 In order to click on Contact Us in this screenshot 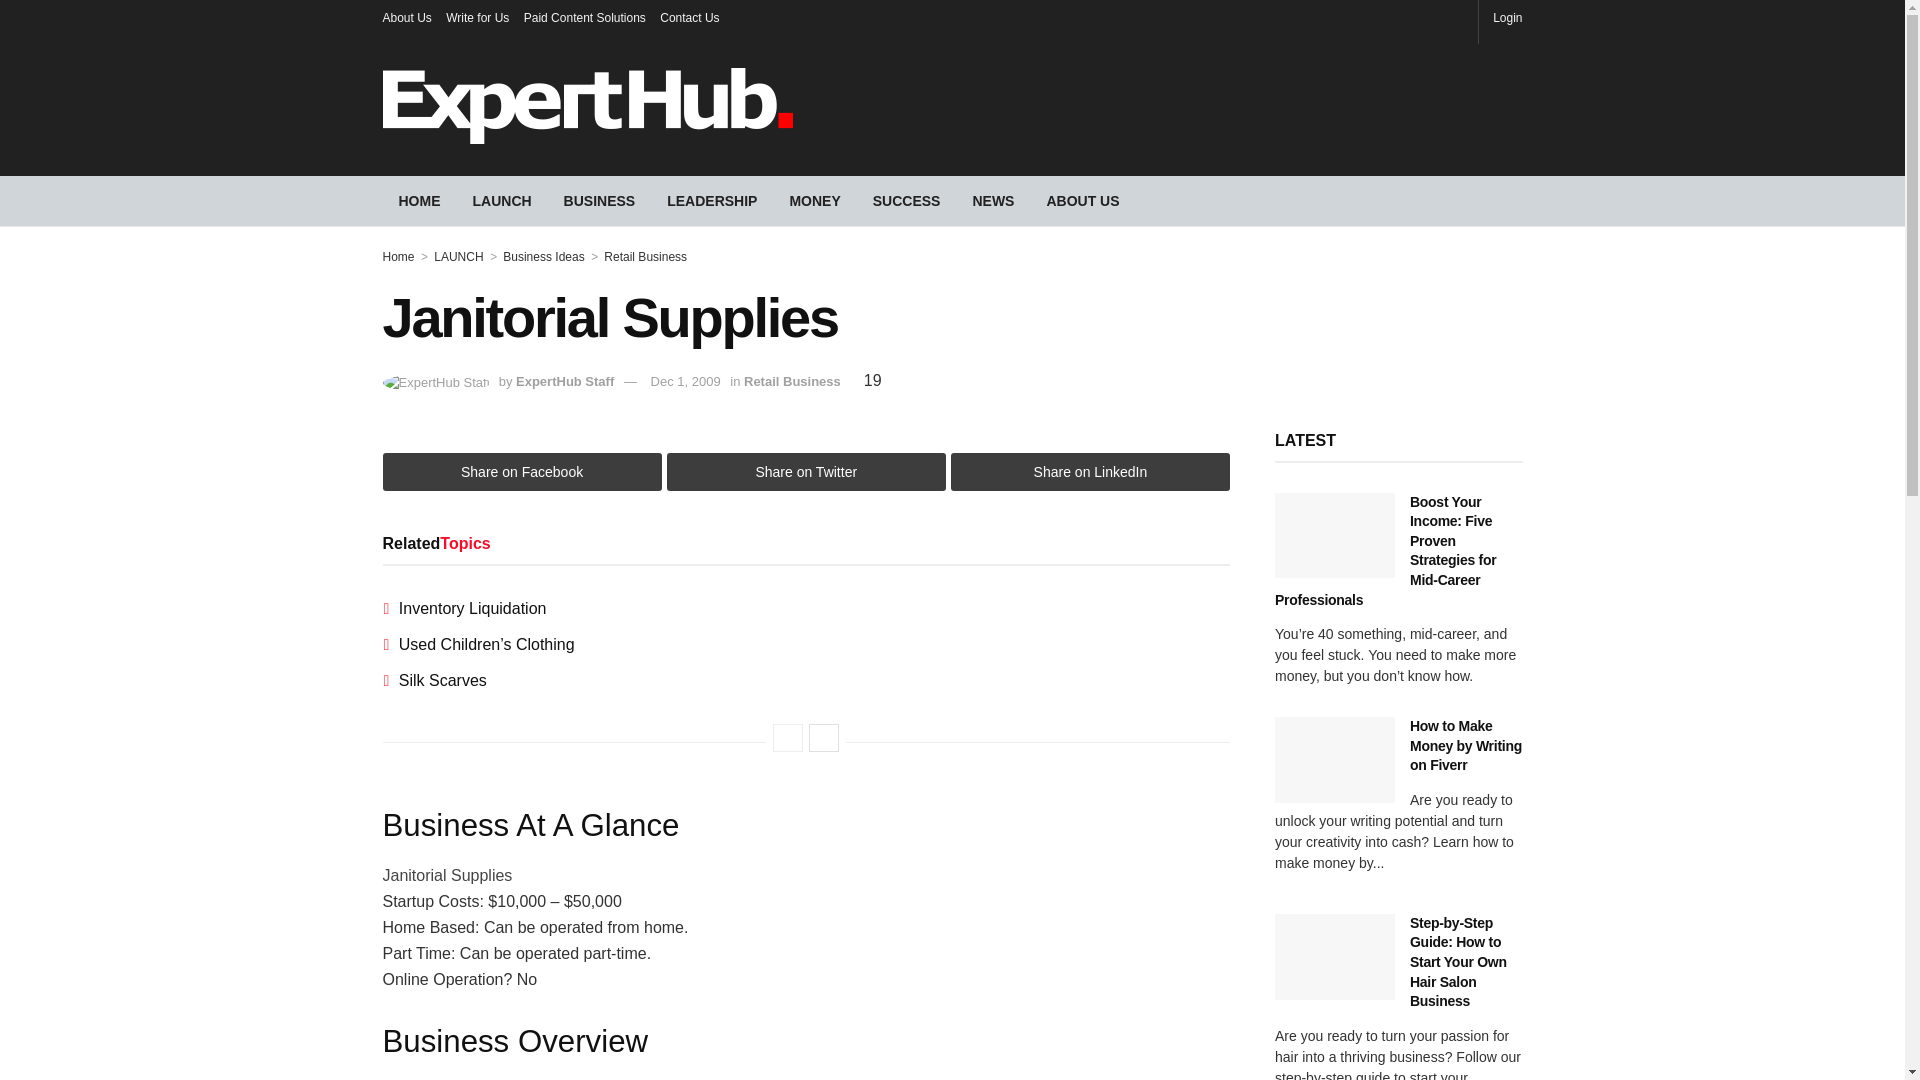, I will do `click(689, 18)`.